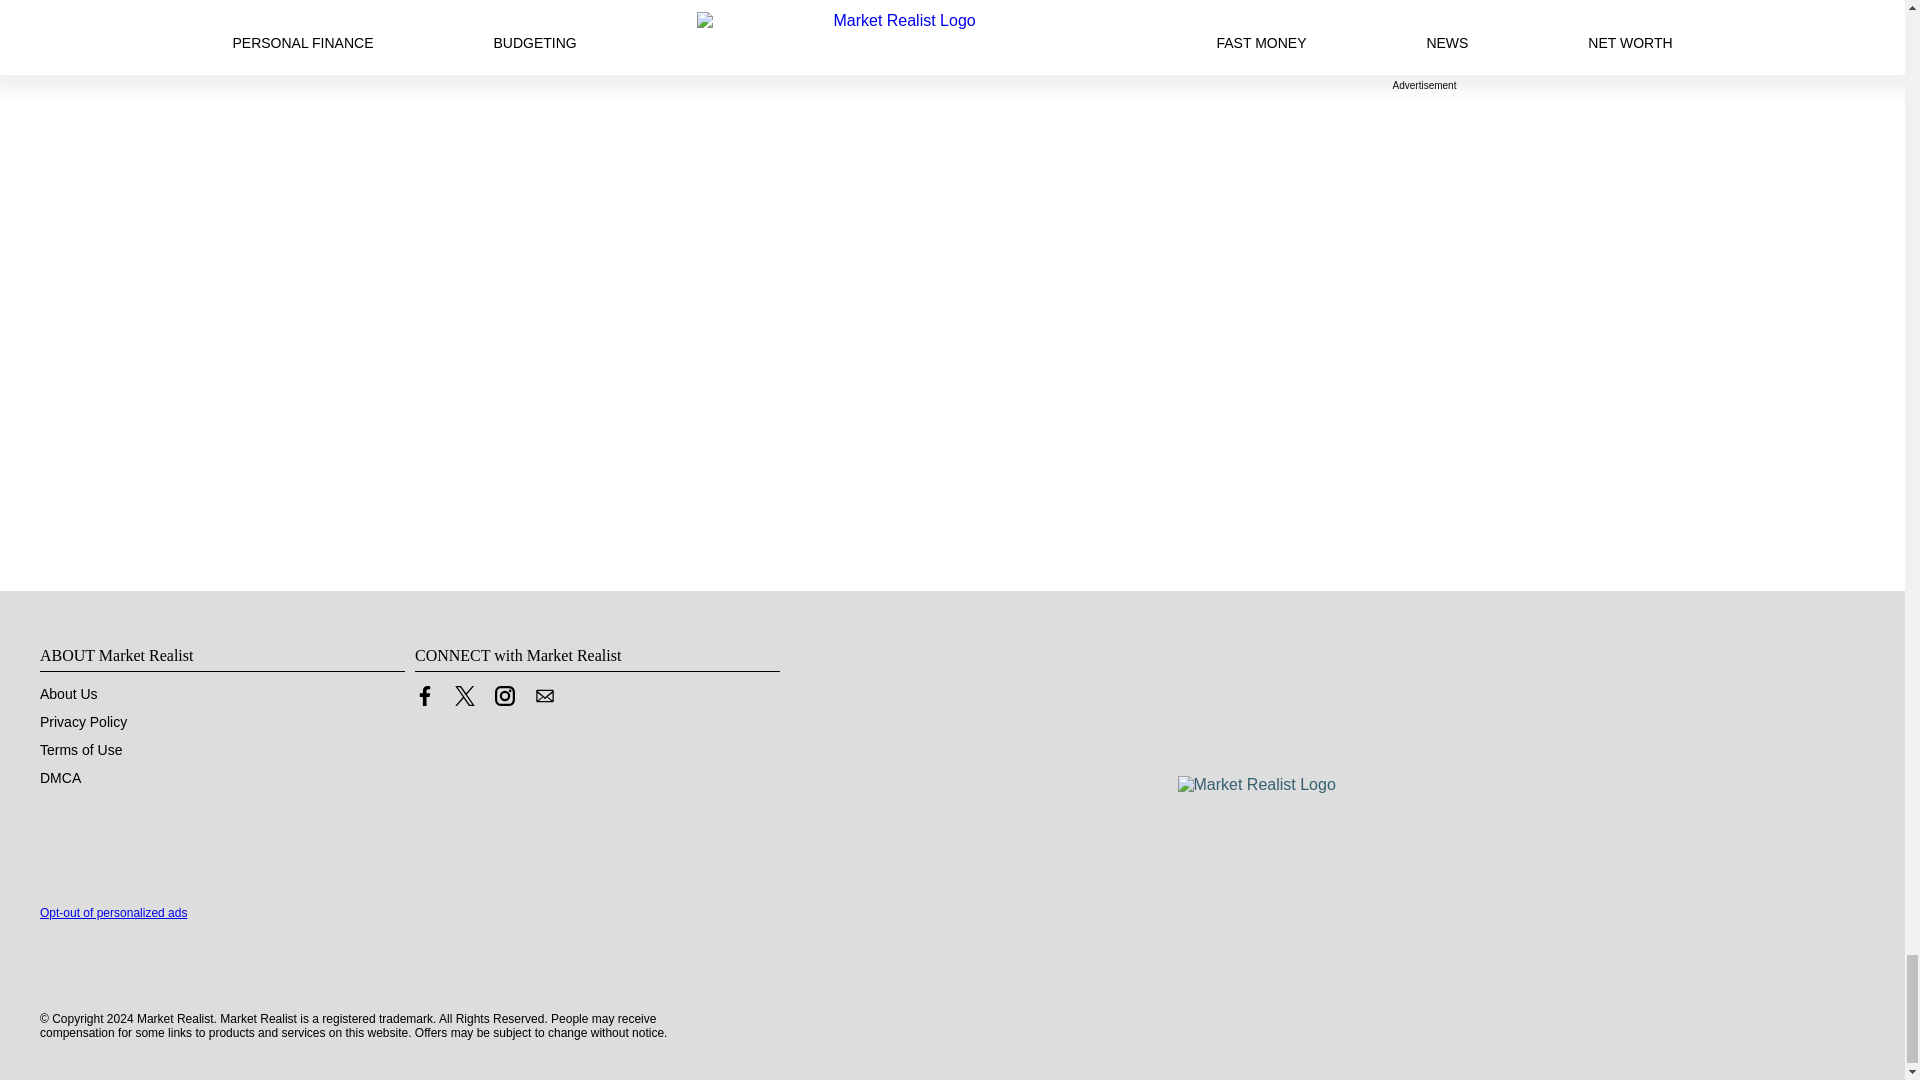 The image size is (1920, 1080). Describe the element at coordinates (81, 750) in the screenshot. I see `Terms of Use` at that location.